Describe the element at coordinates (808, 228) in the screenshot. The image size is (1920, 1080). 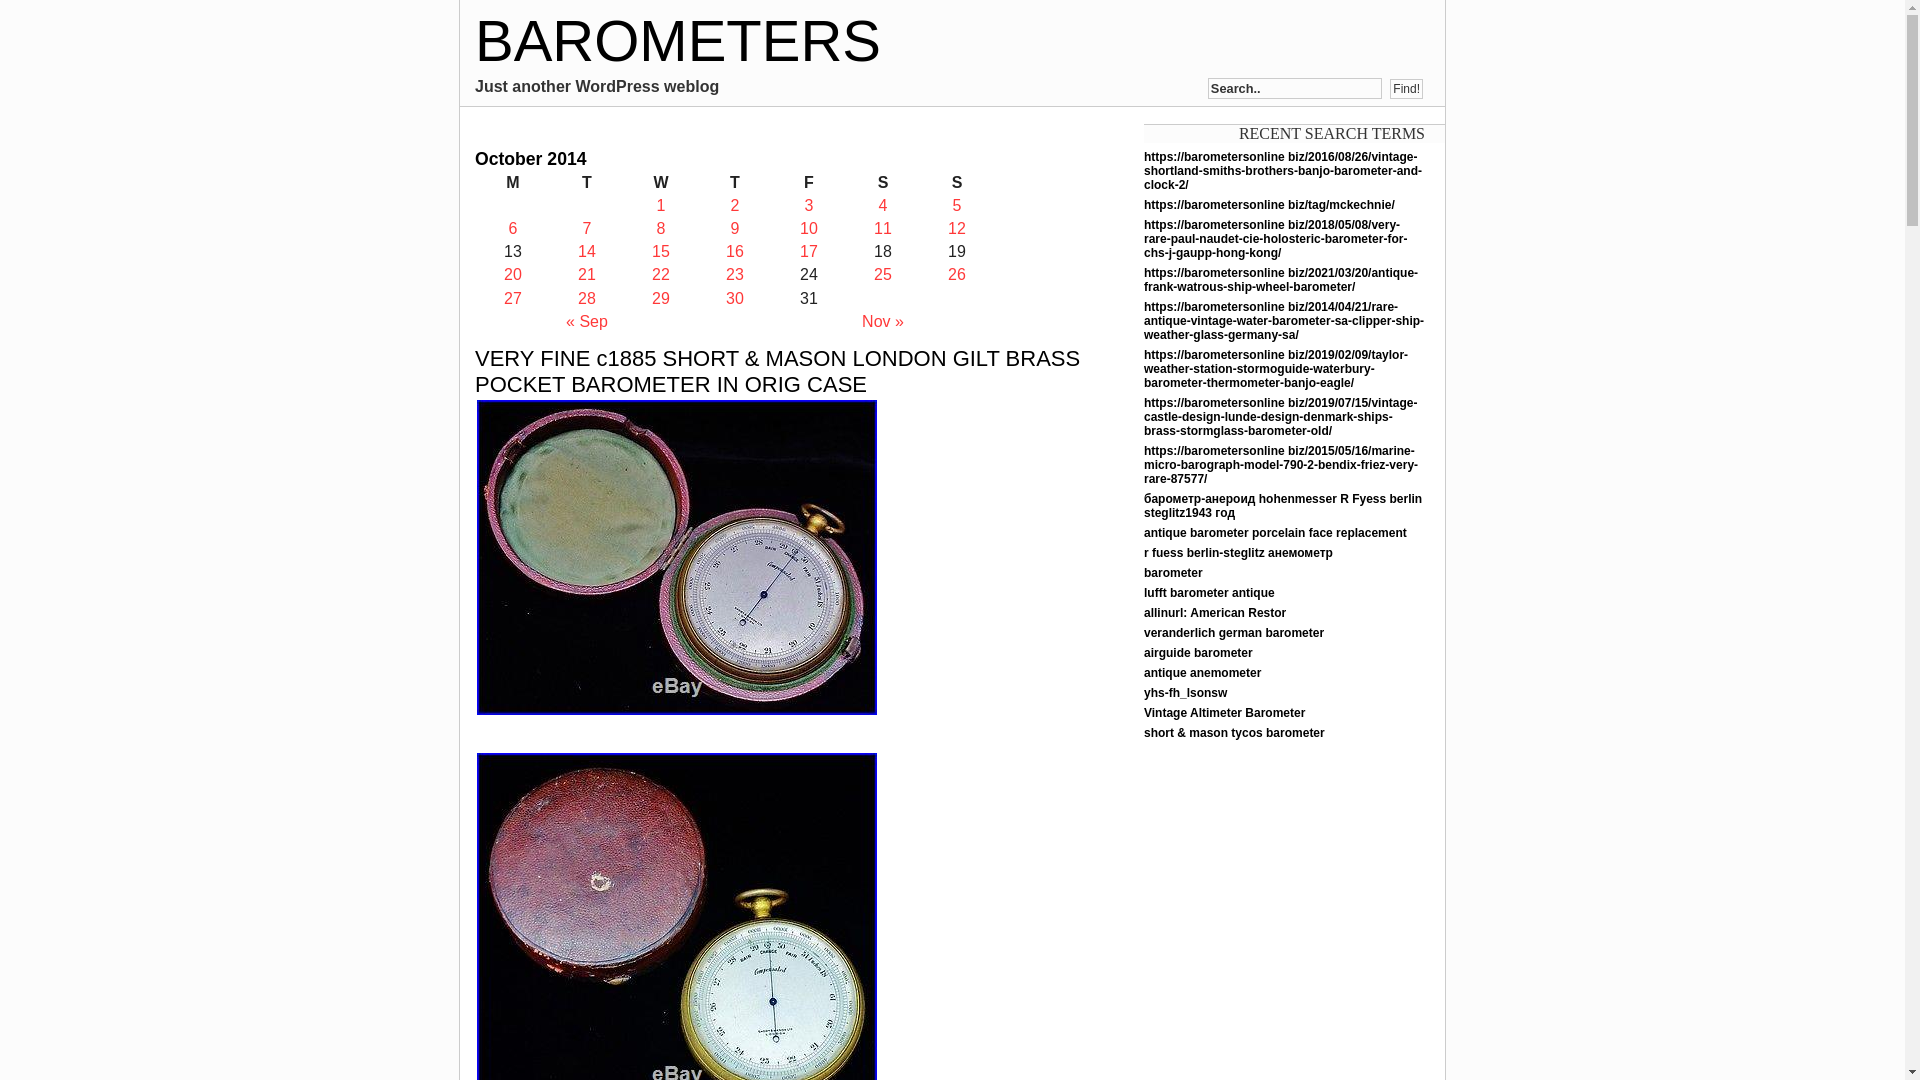
I see `10` at that location.